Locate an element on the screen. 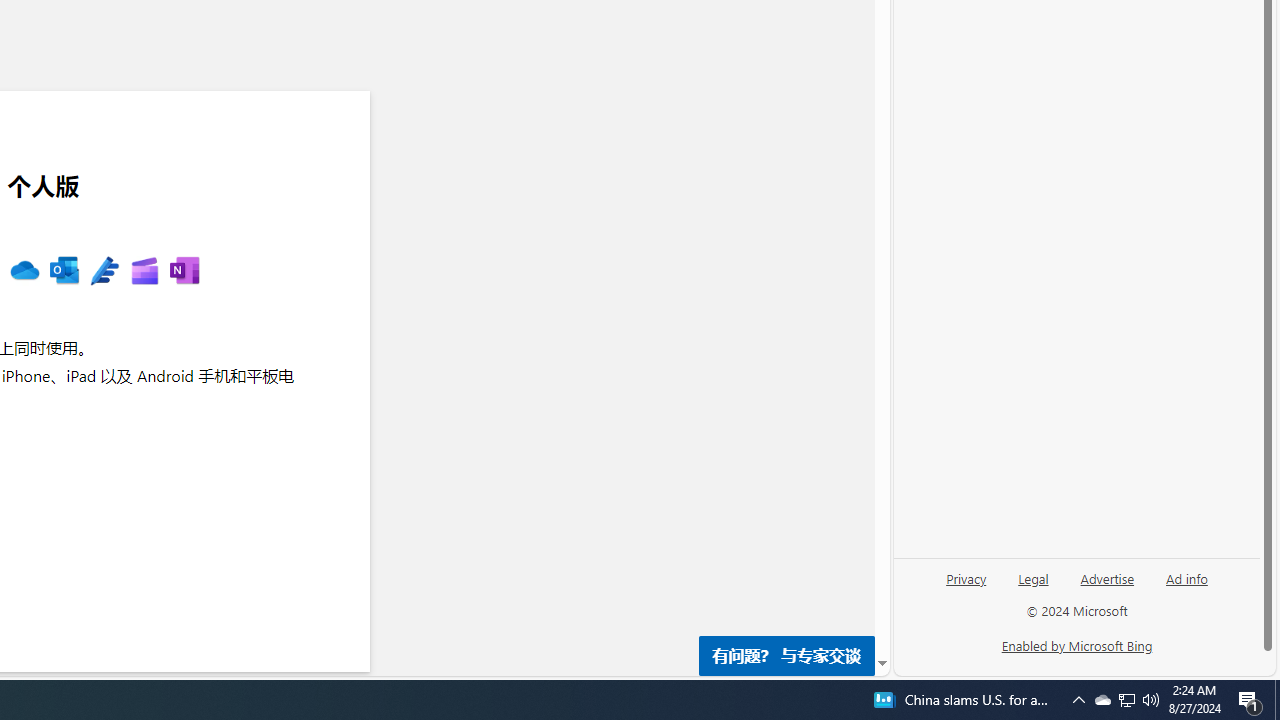 This screenshot has height=720, width=1280. MS Editor is located at coordinates (104, 272).